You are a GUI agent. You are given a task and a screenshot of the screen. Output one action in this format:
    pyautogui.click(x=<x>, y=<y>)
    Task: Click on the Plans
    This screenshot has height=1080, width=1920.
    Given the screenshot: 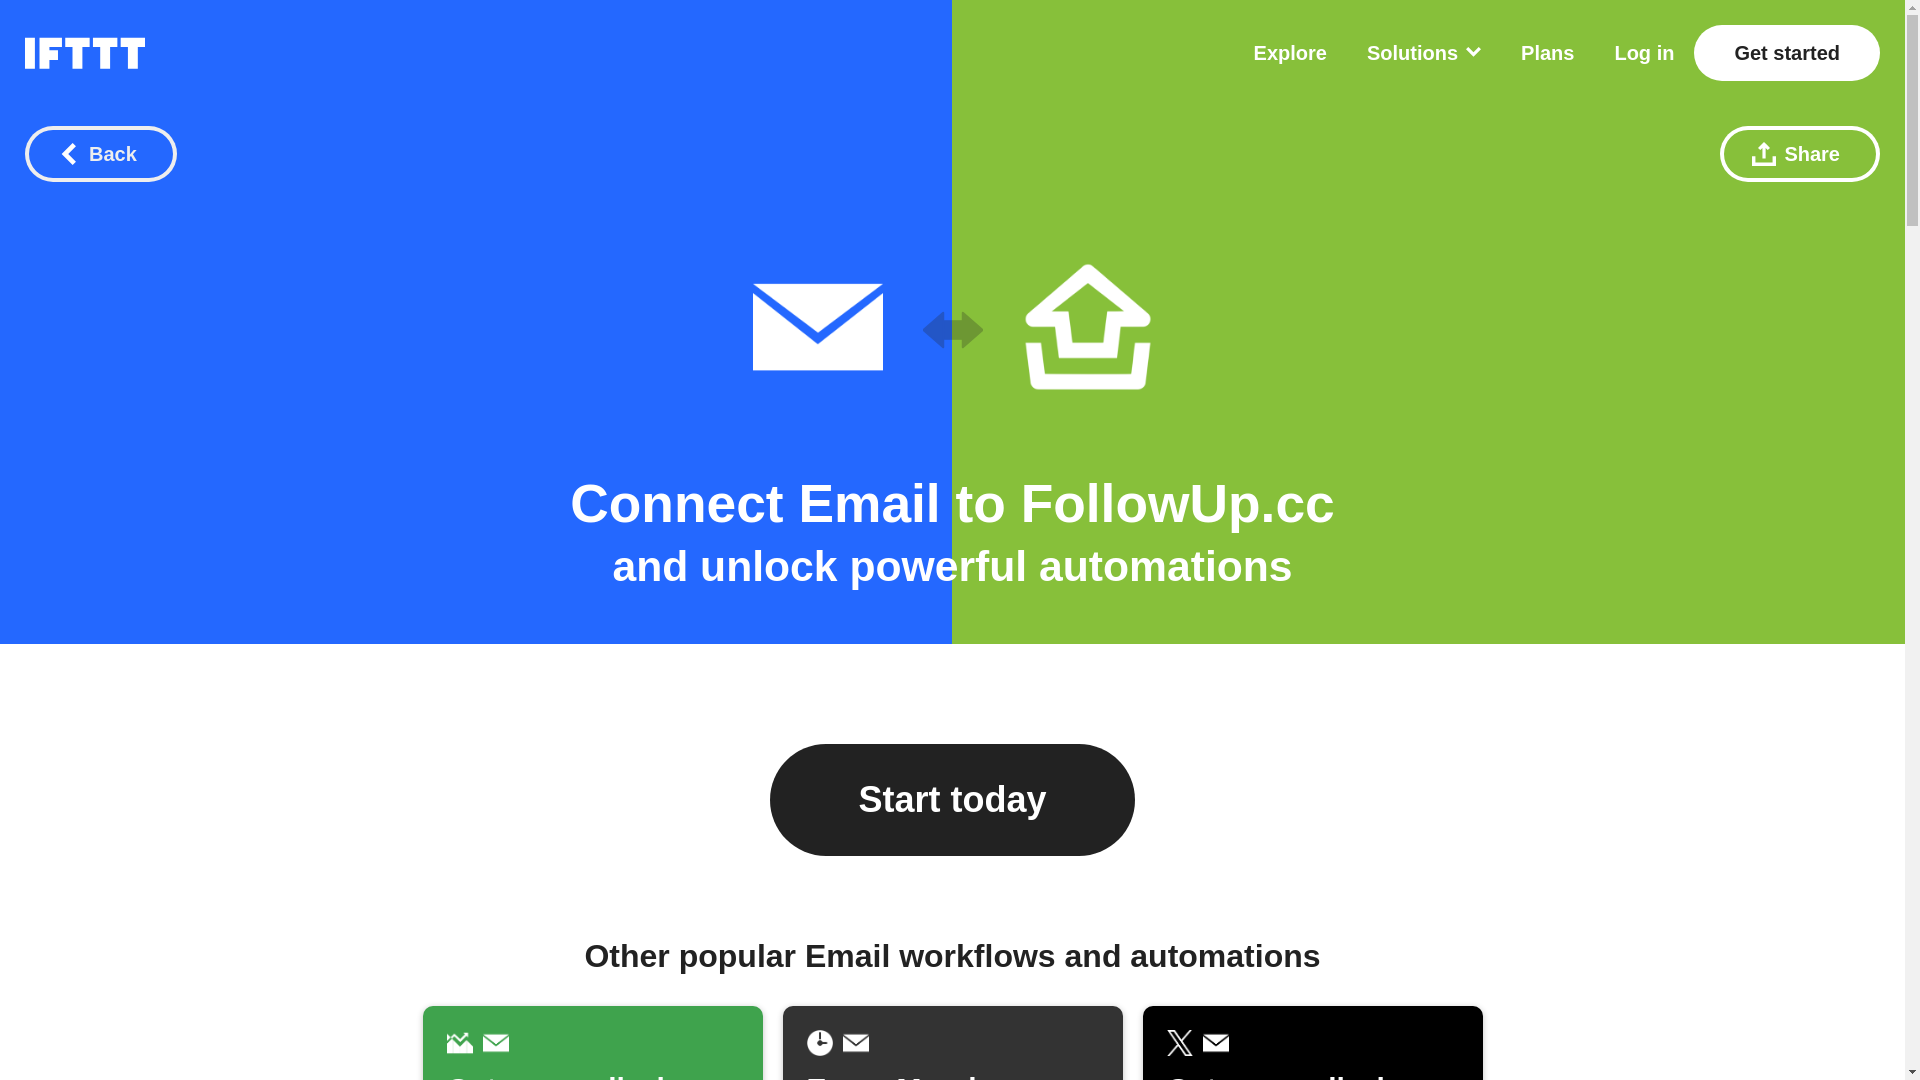 What is the action you would take?
    pyautogui.click(x=1547, y=52)
    